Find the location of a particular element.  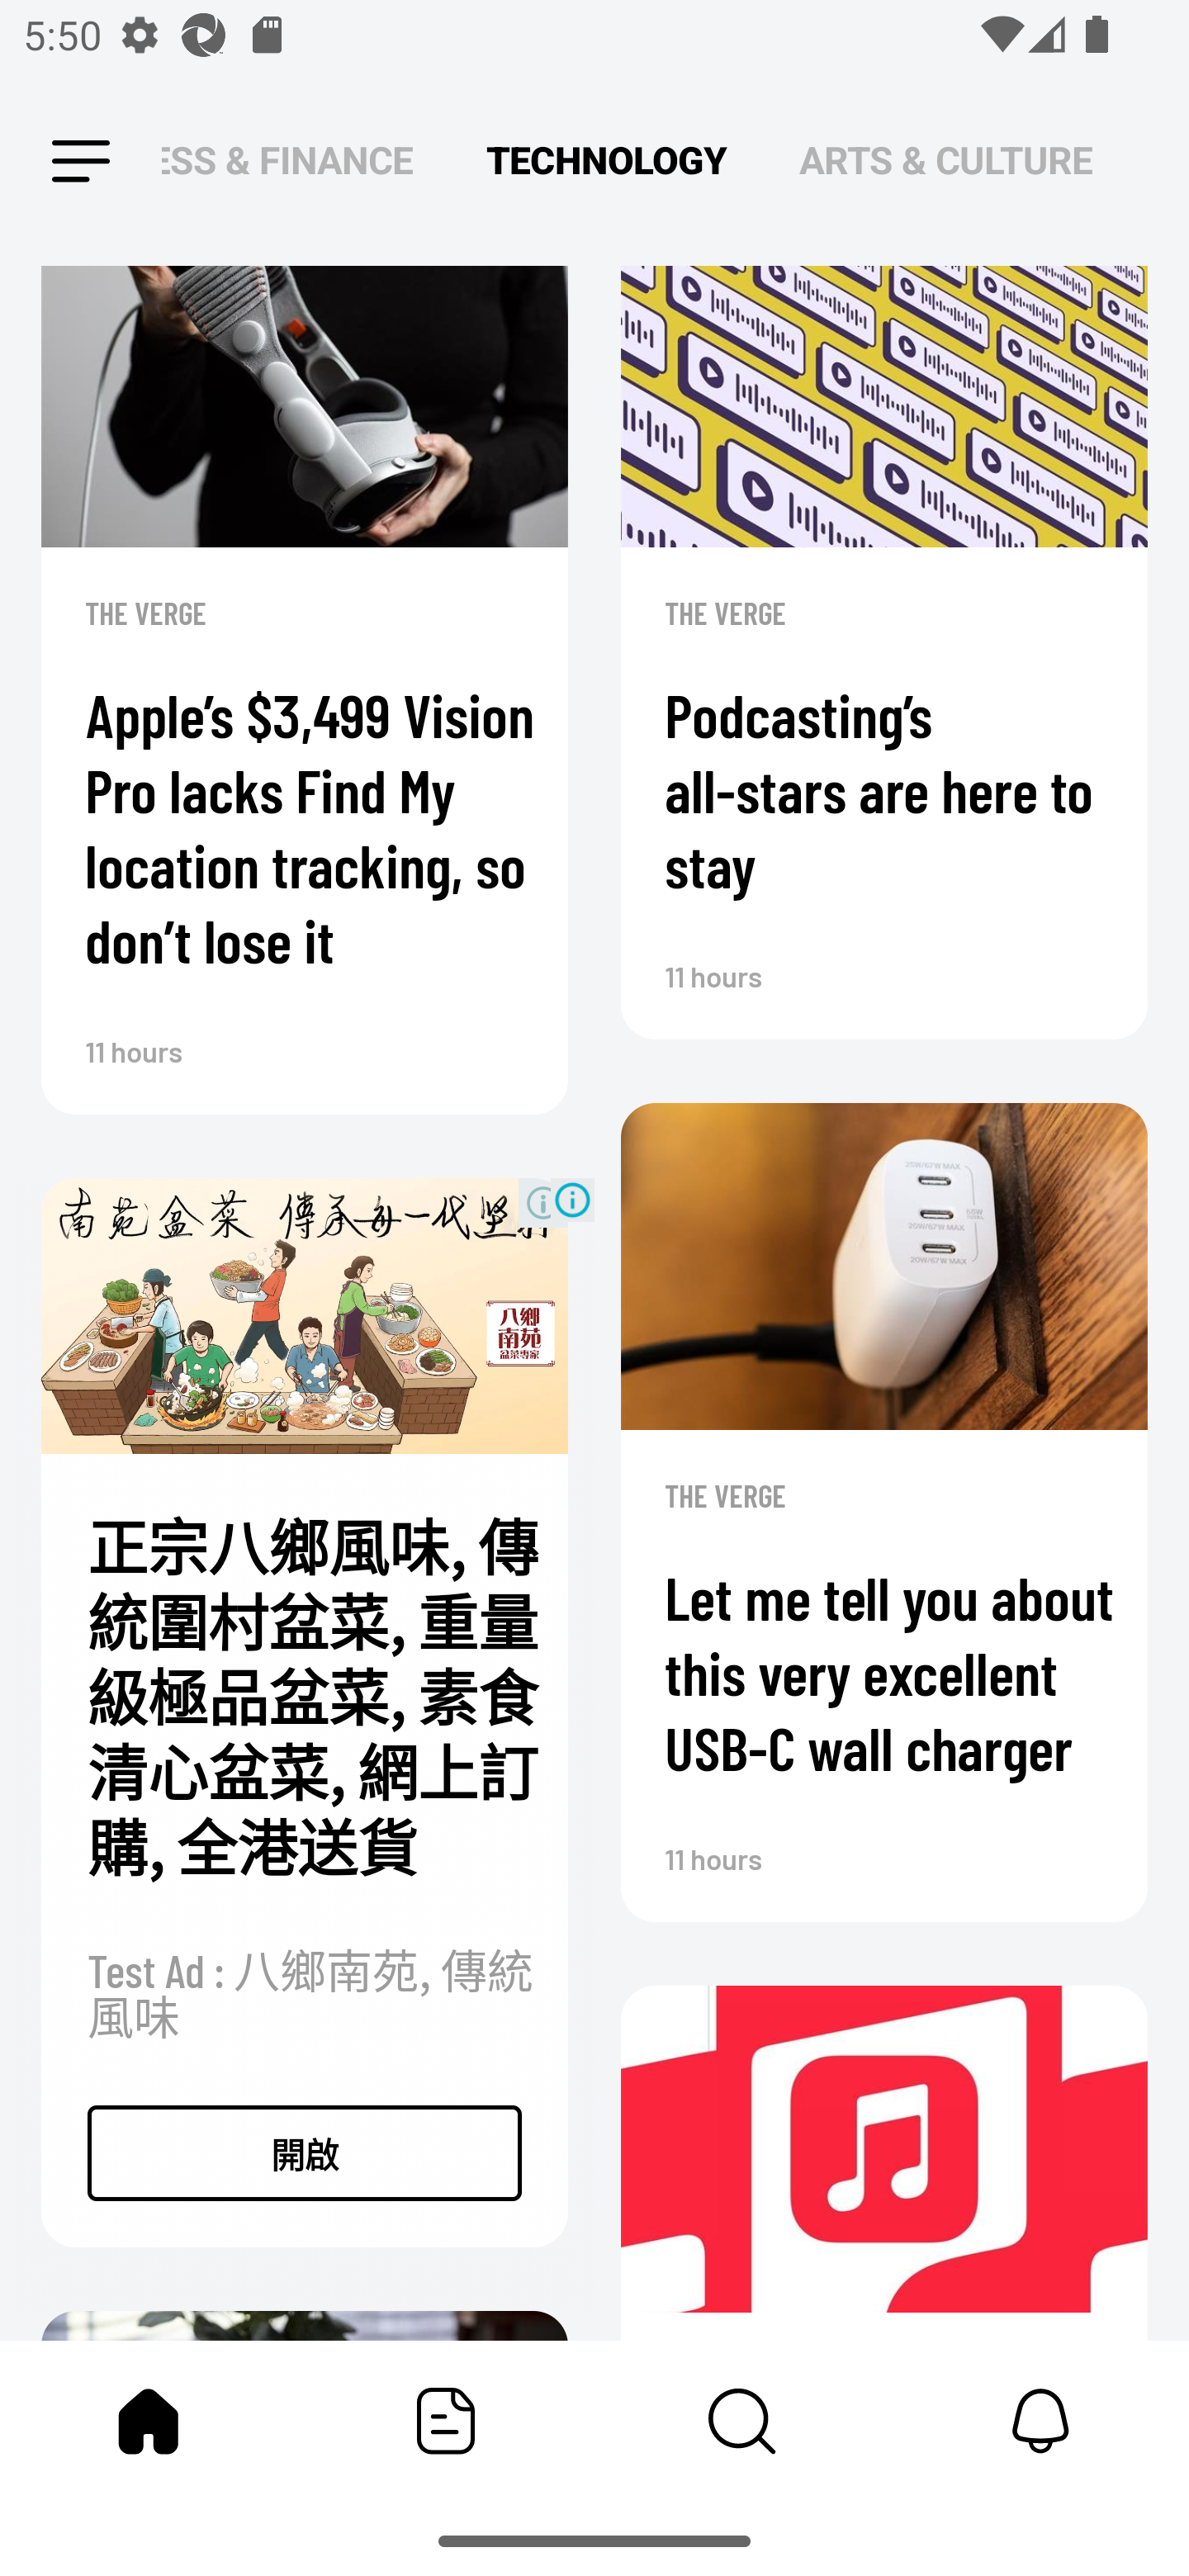

Content Store is located at coordinates (743, 2421).